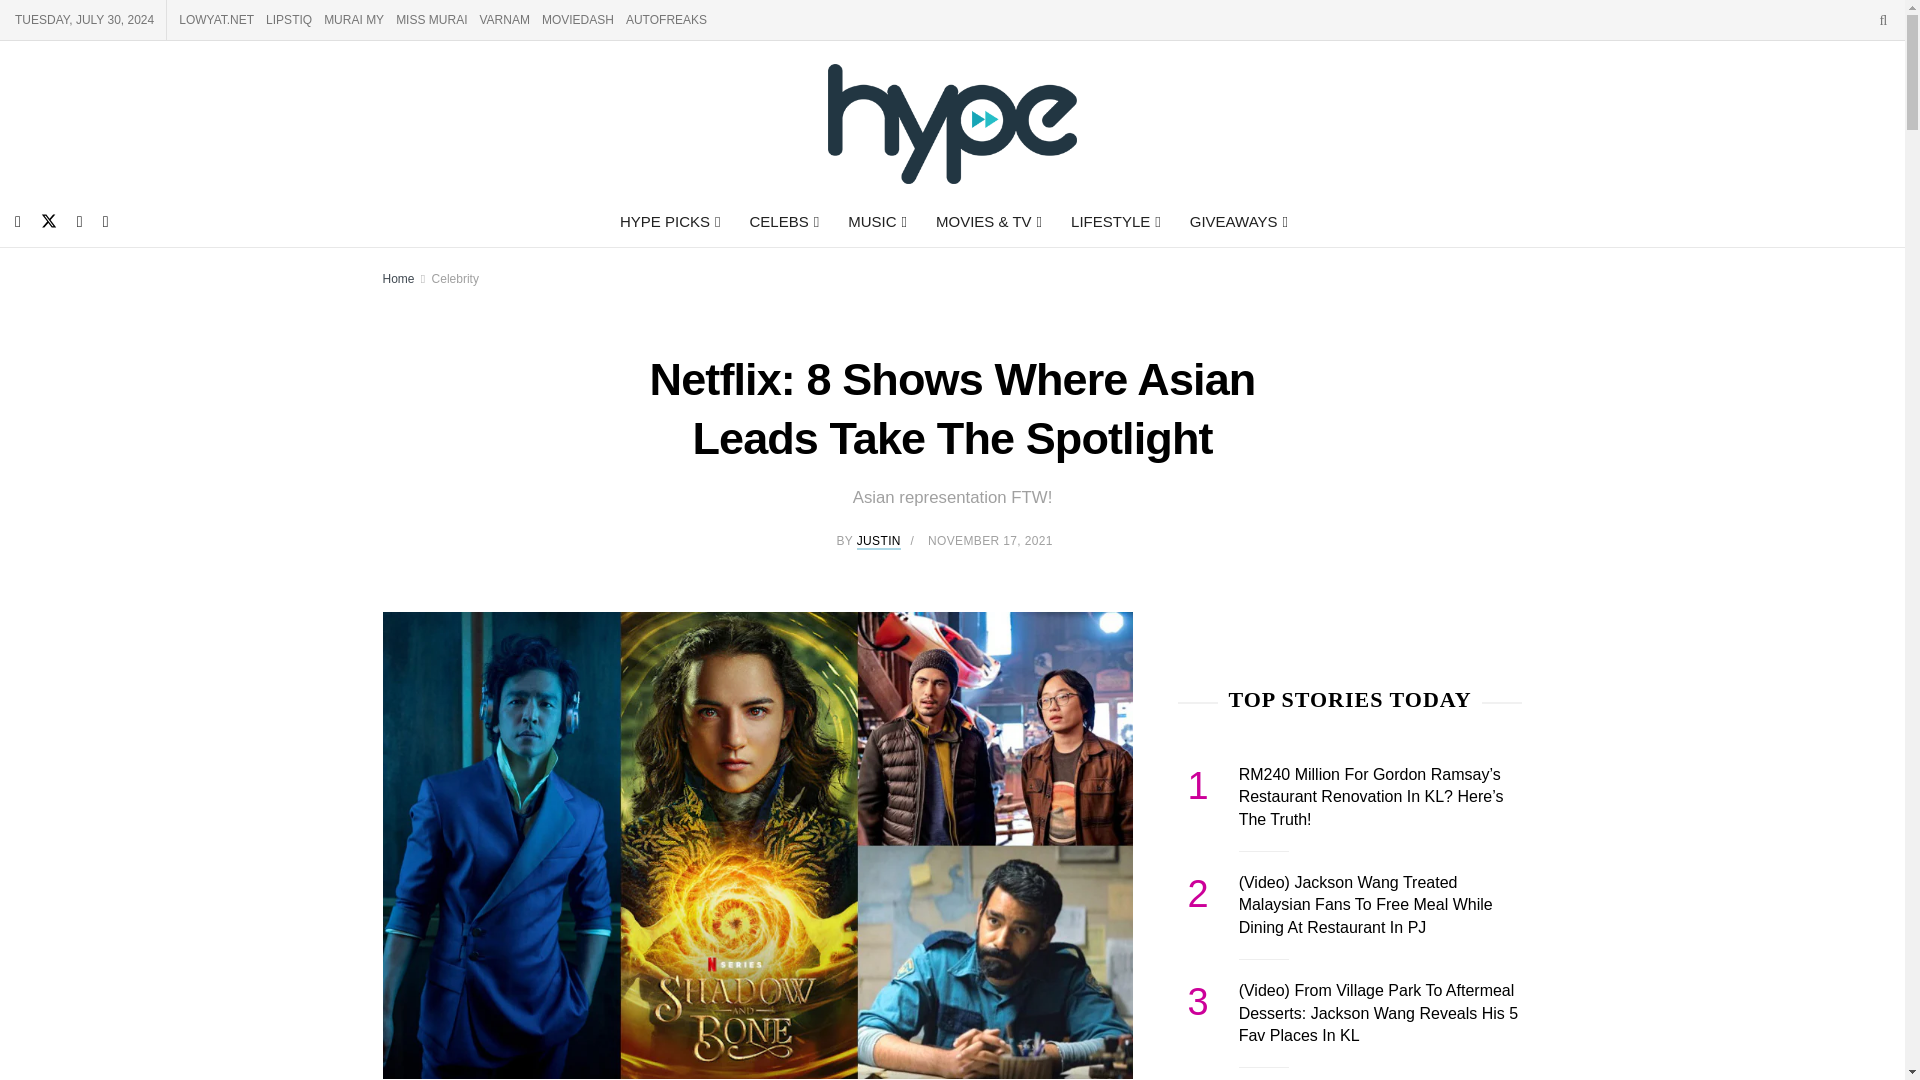 Image resolution: width=1920 pixels, height=1080 pixels. I want to click on MISS MURAI, so click(430, 20).